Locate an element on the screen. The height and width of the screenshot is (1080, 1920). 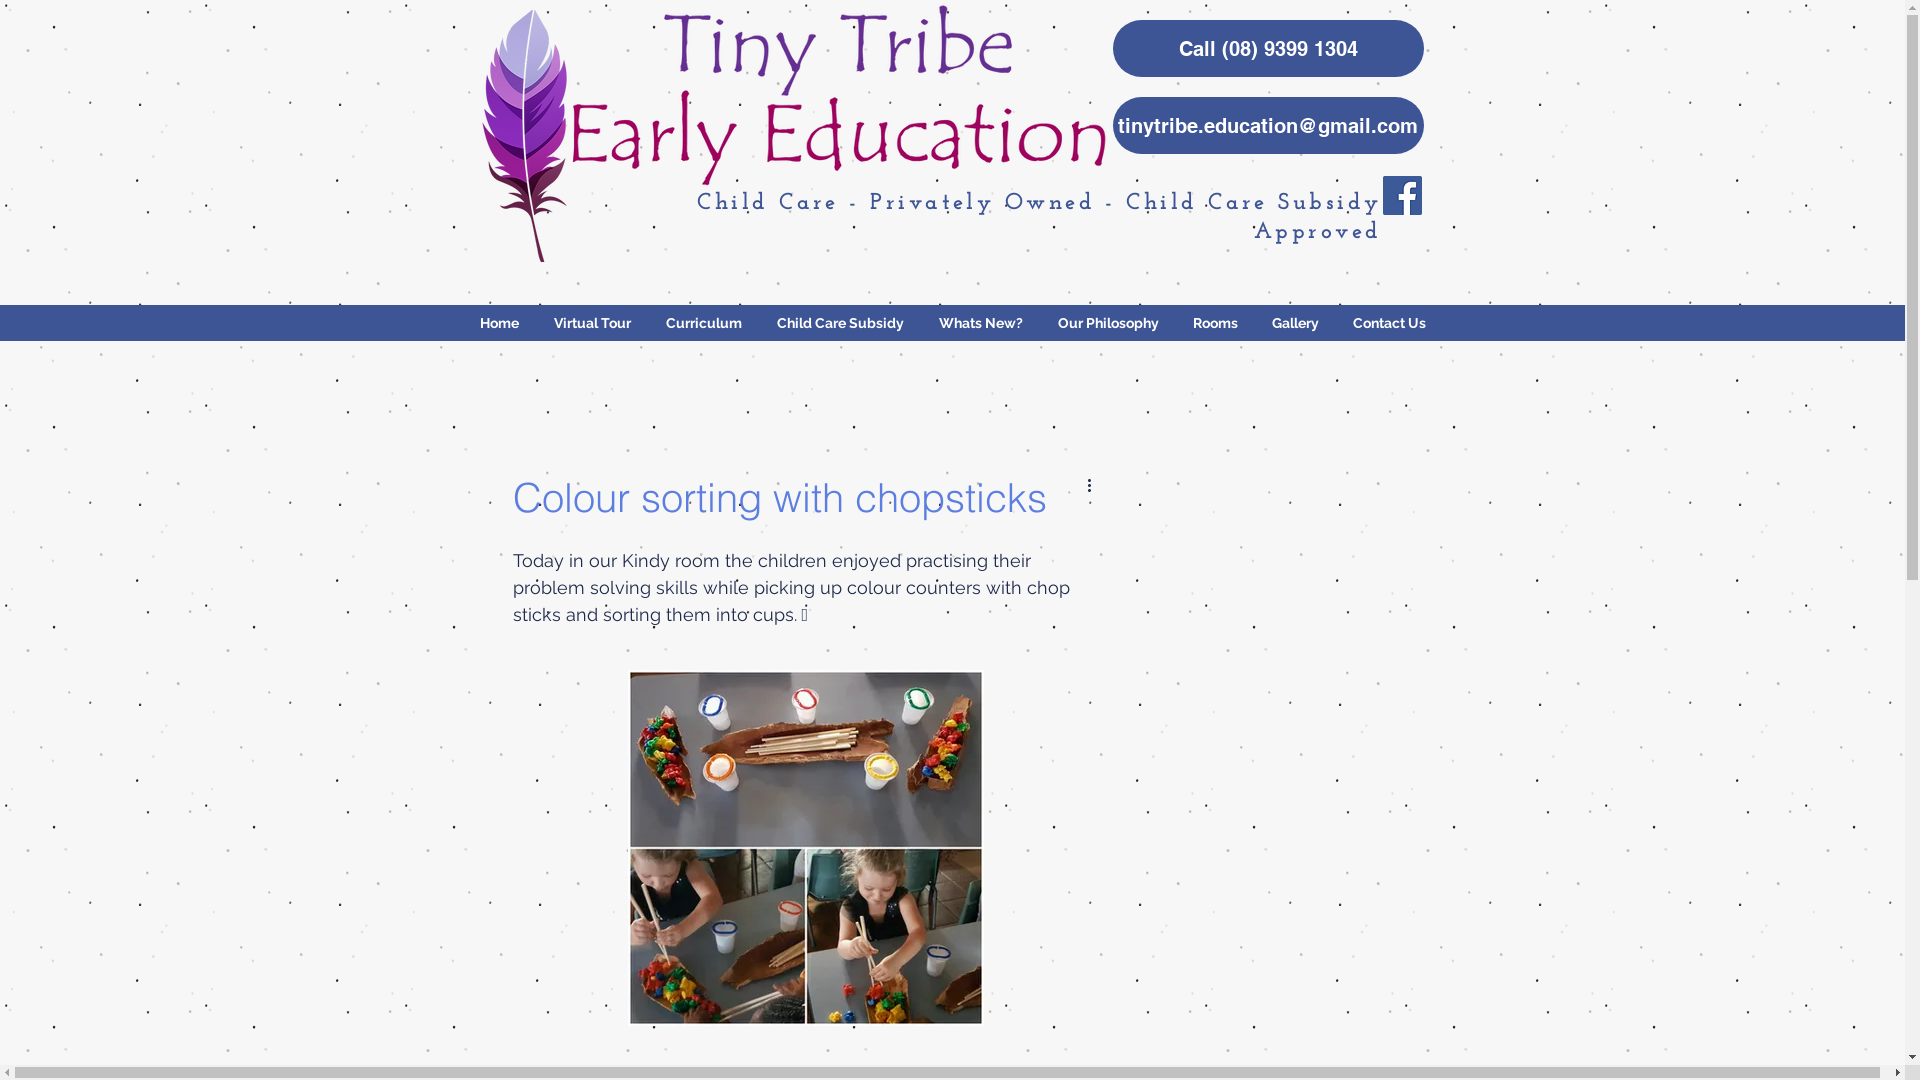
Gallery is located at coordinates (1294, 323).